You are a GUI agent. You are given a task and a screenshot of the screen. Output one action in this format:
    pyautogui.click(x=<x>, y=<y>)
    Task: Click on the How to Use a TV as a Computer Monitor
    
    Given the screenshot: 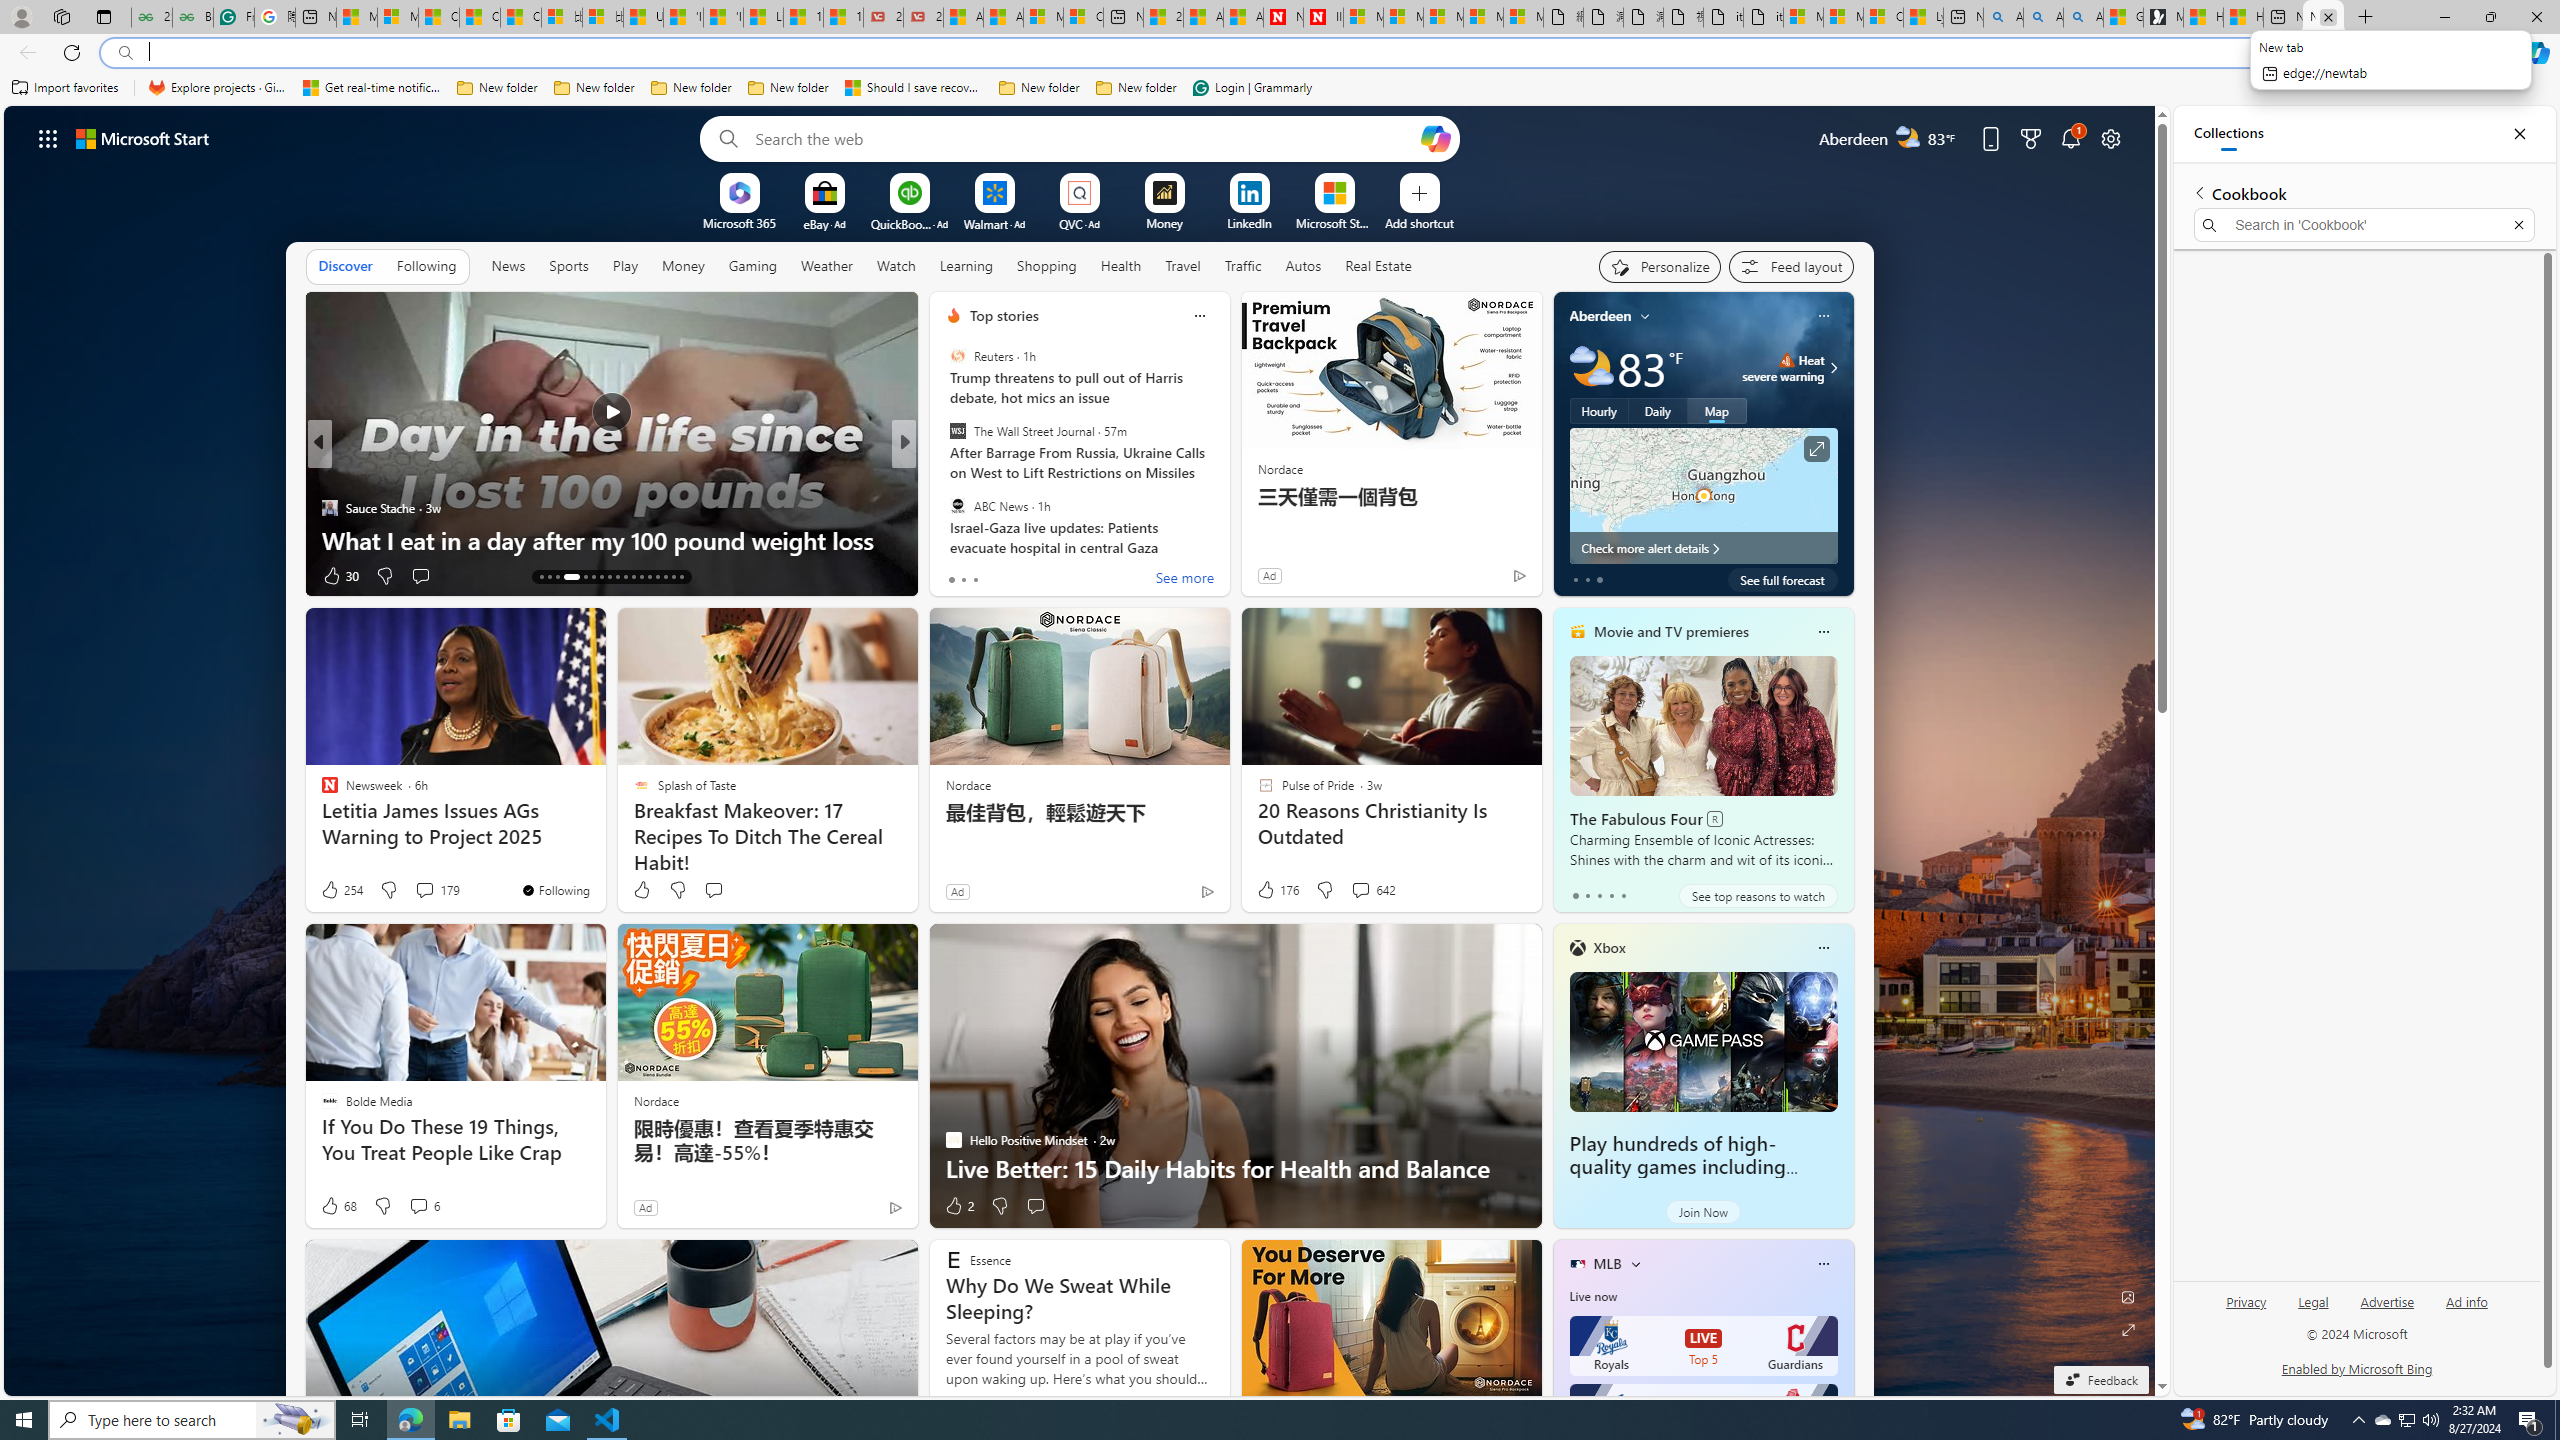 What is the action you would take?
    pyautogui.click(x=2244, y=17)
    